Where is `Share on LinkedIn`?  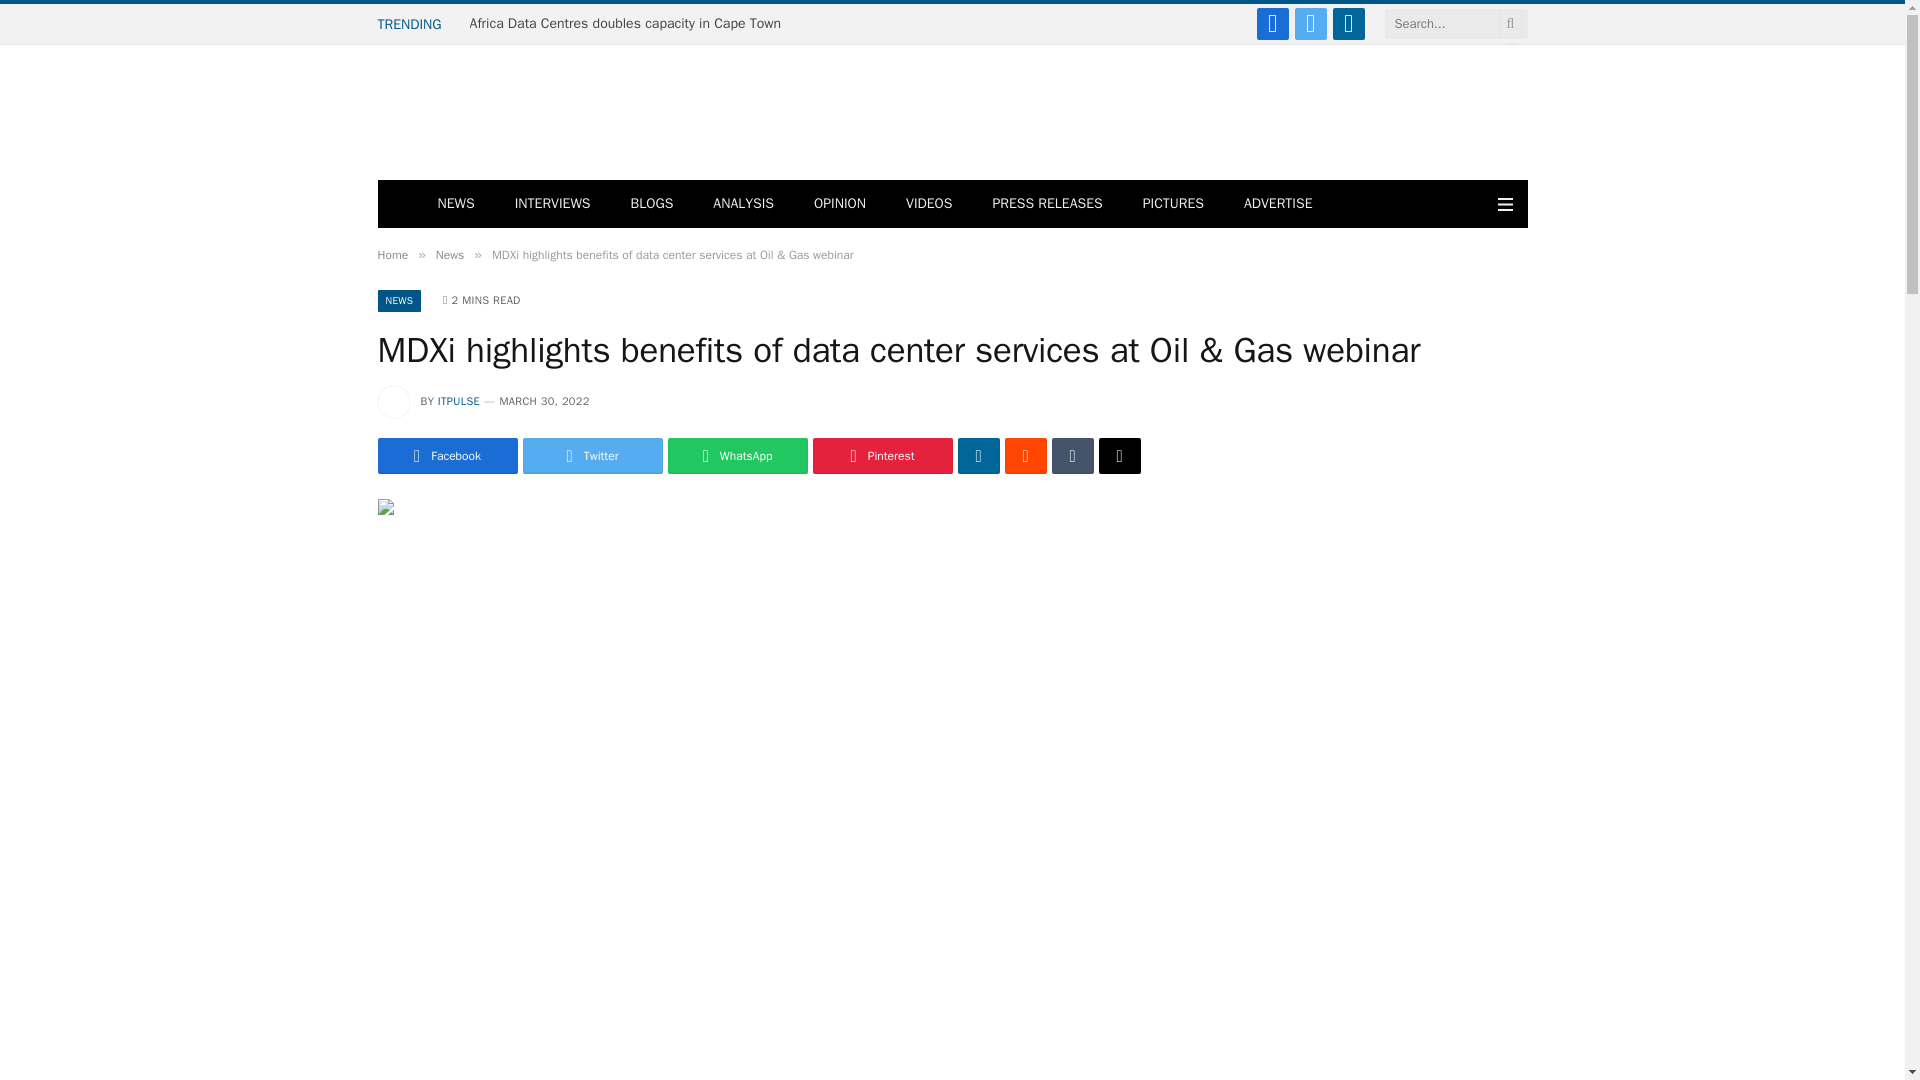 Share on LinkedIn is located at coordinates (979, 456).